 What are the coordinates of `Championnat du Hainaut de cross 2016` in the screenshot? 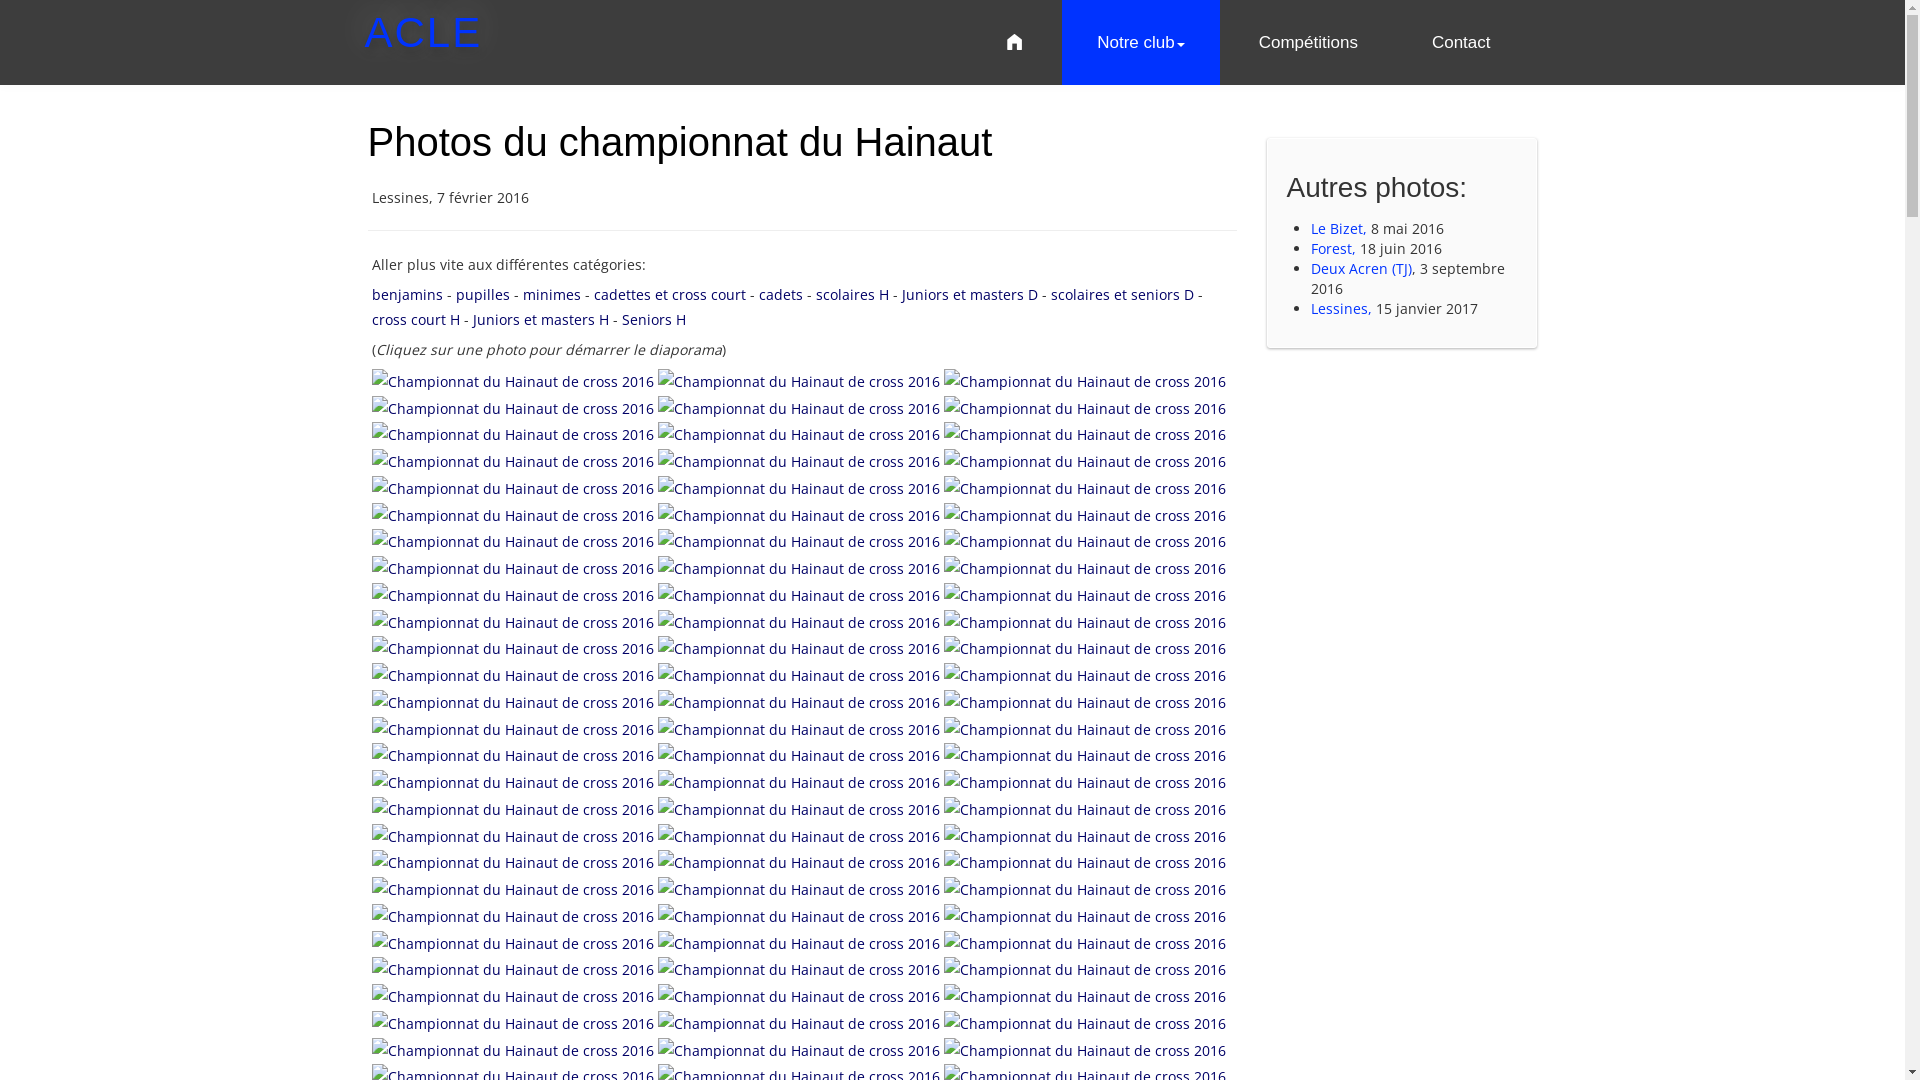 It's located at (801, 888).